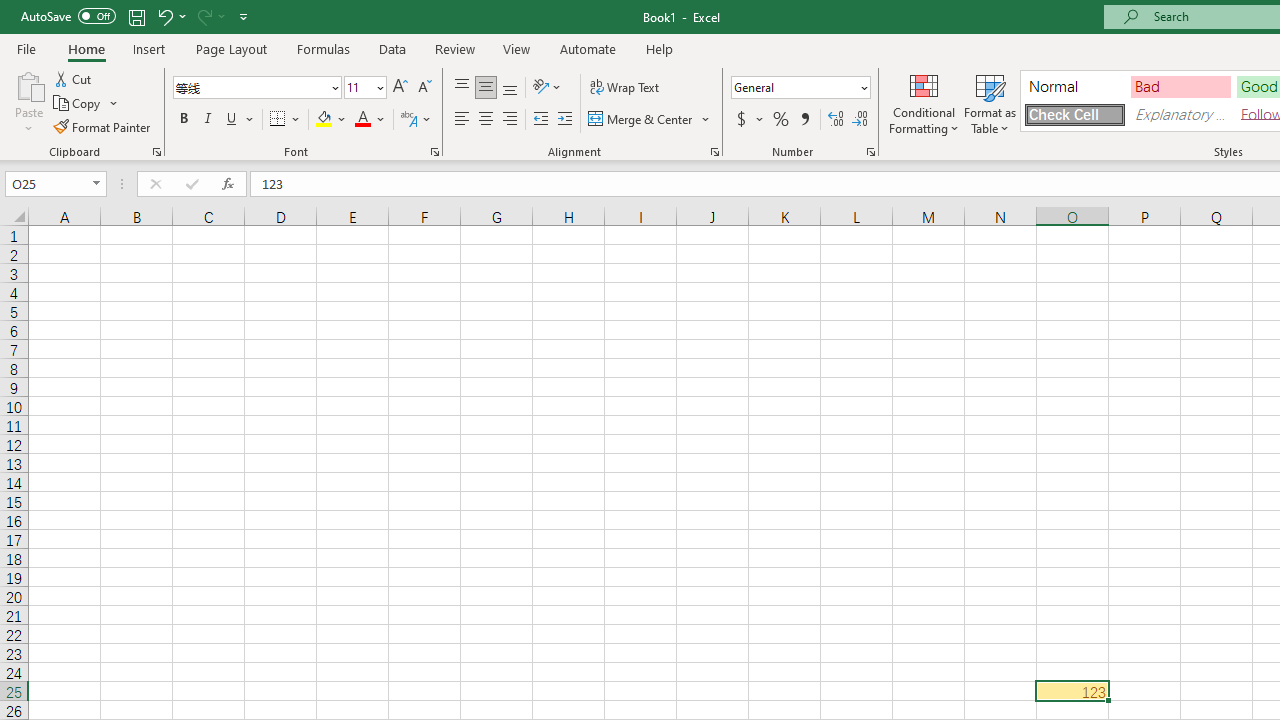 The height and width of the screenshot is (720, 1280). I want to click on System, so click(10, 11).